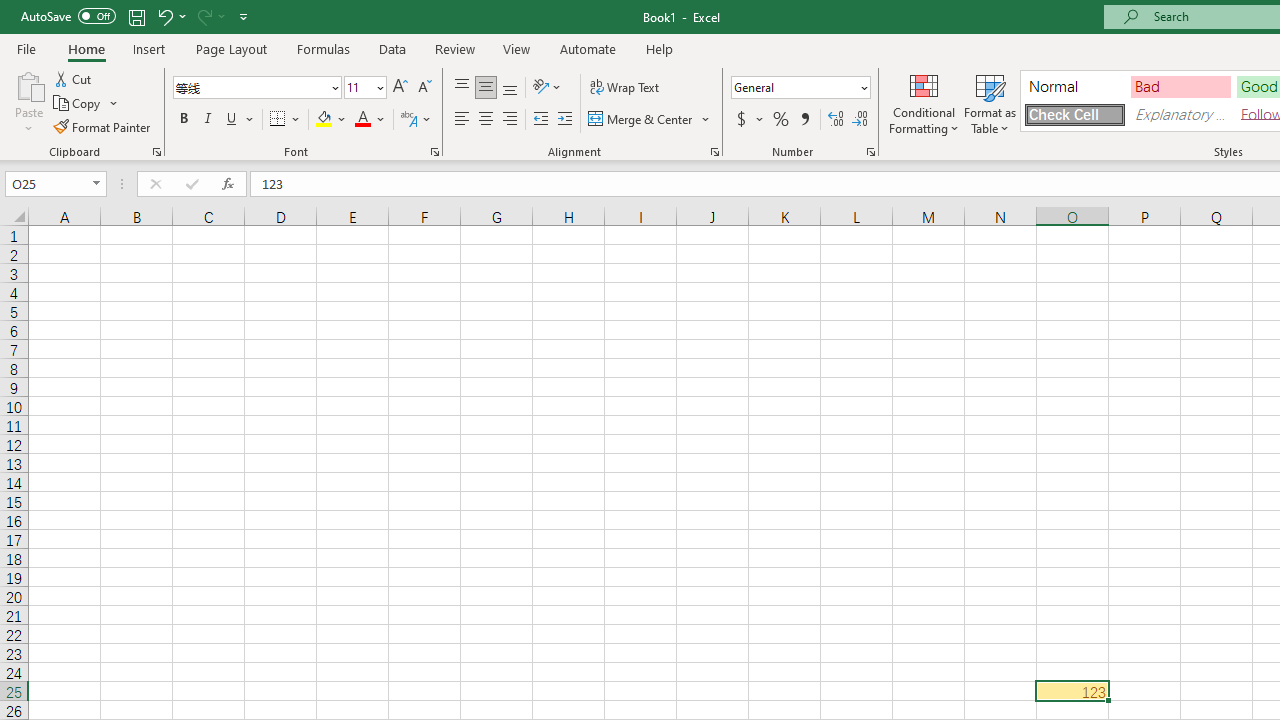 The height and width of the screenshot is (720, 1280). I want to click on System, so click(10, 11).